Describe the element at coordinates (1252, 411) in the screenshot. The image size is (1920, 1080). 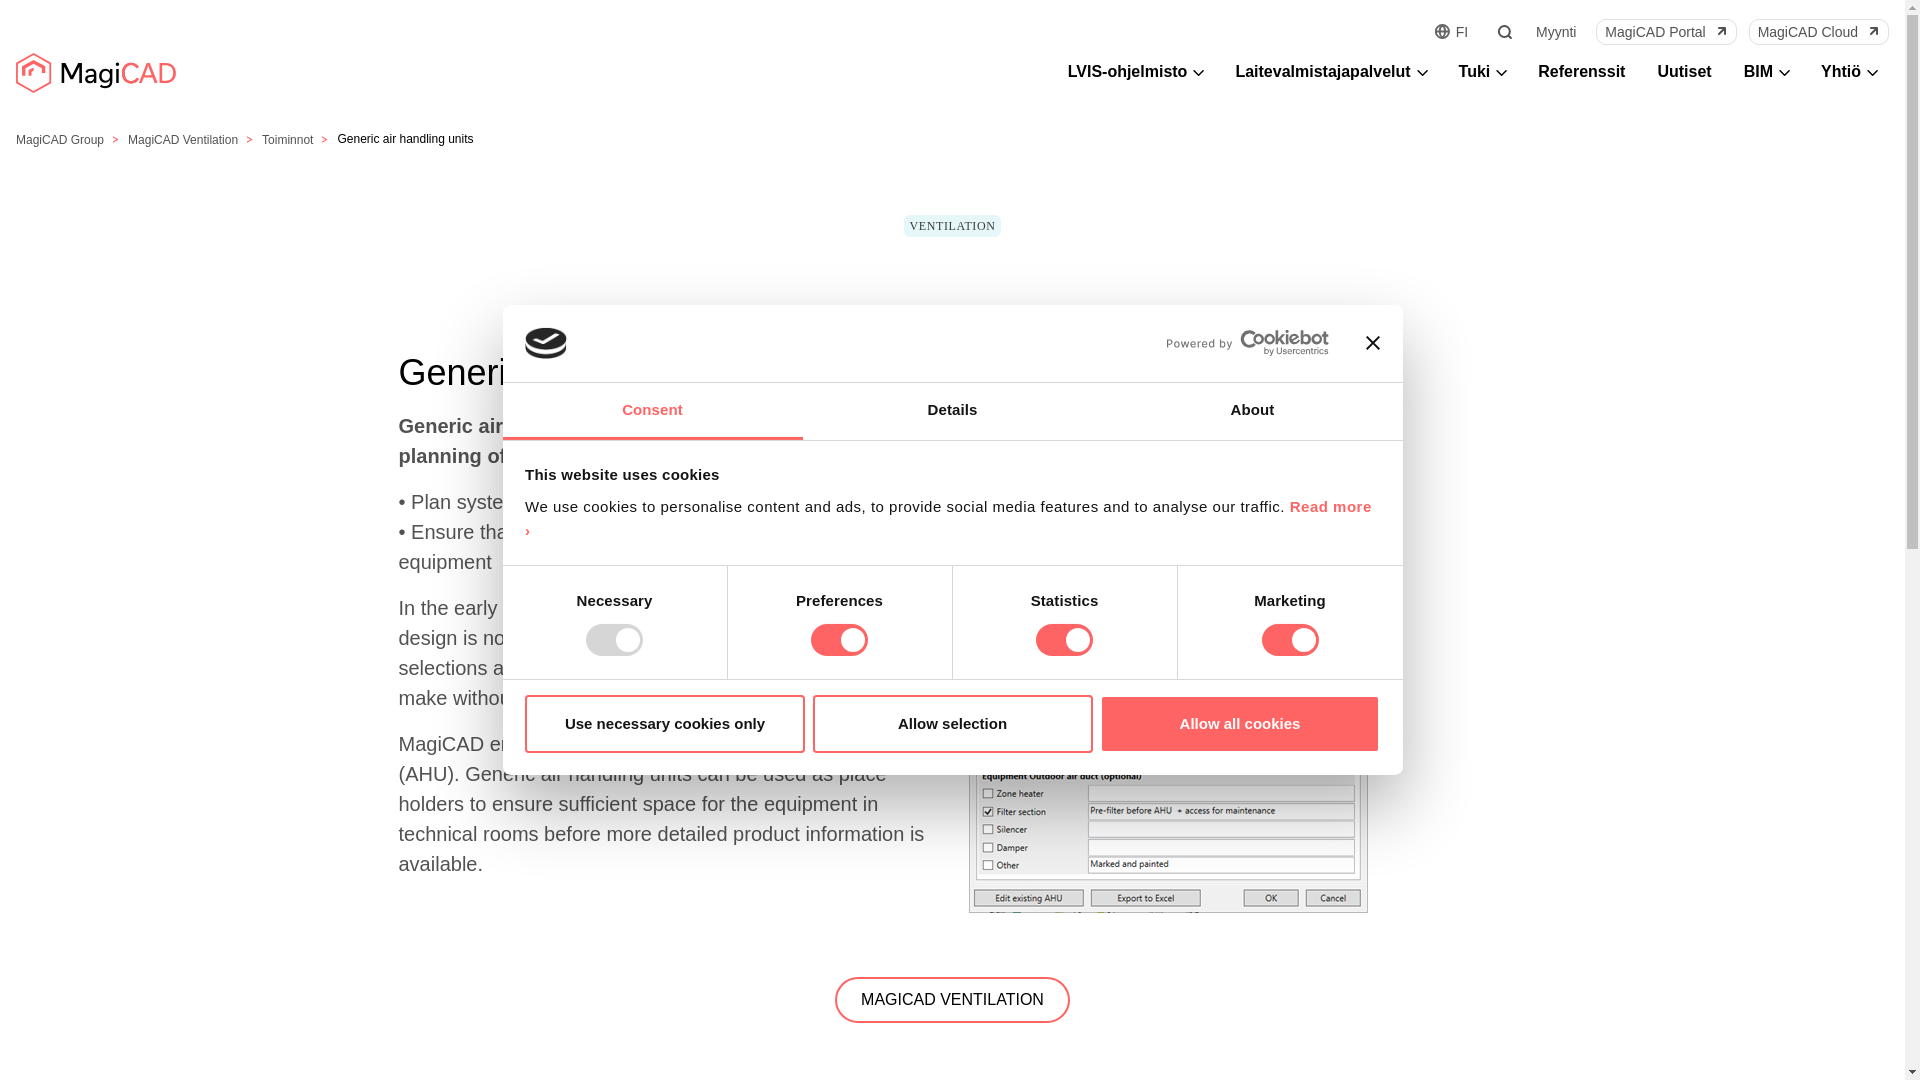
I see `About` at that location.